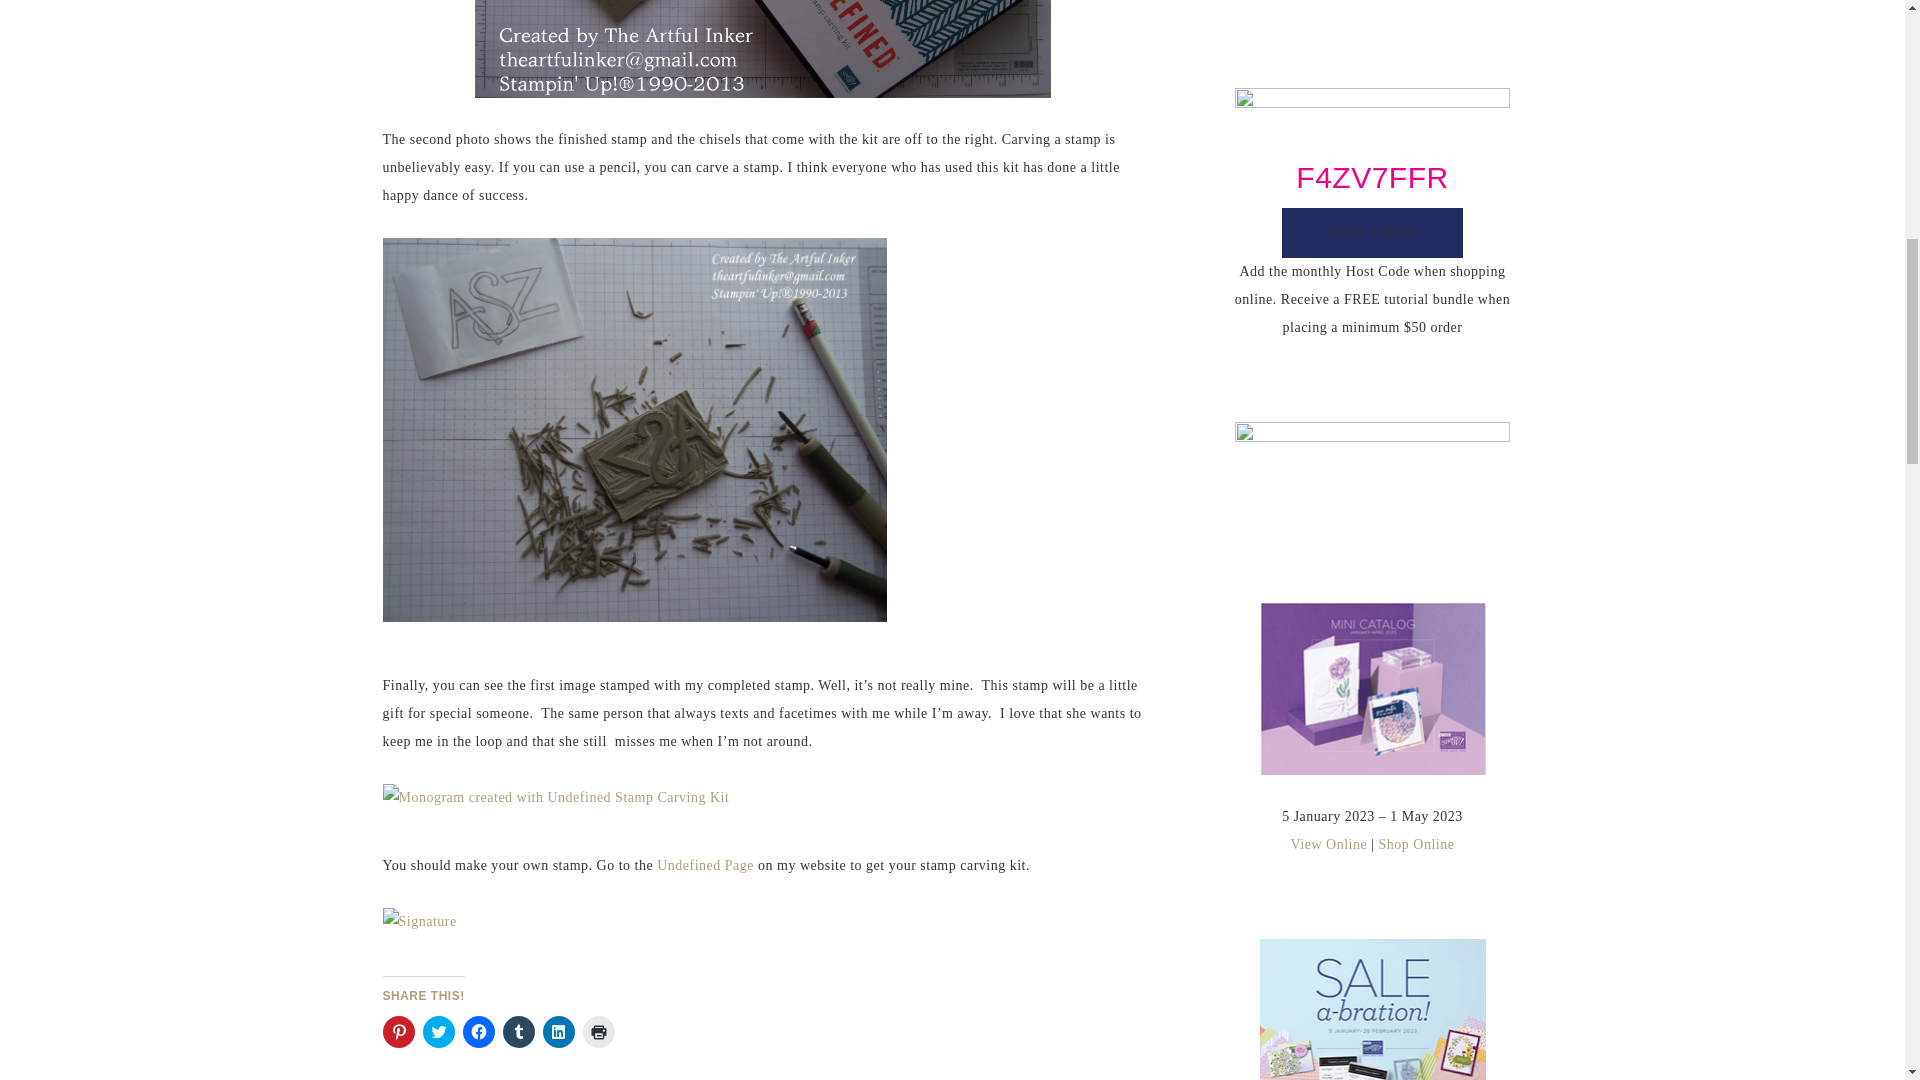  Describe the element at coordinates (517, 1032) in the screenshot. I see `Click to share on Tumblr` at that location.